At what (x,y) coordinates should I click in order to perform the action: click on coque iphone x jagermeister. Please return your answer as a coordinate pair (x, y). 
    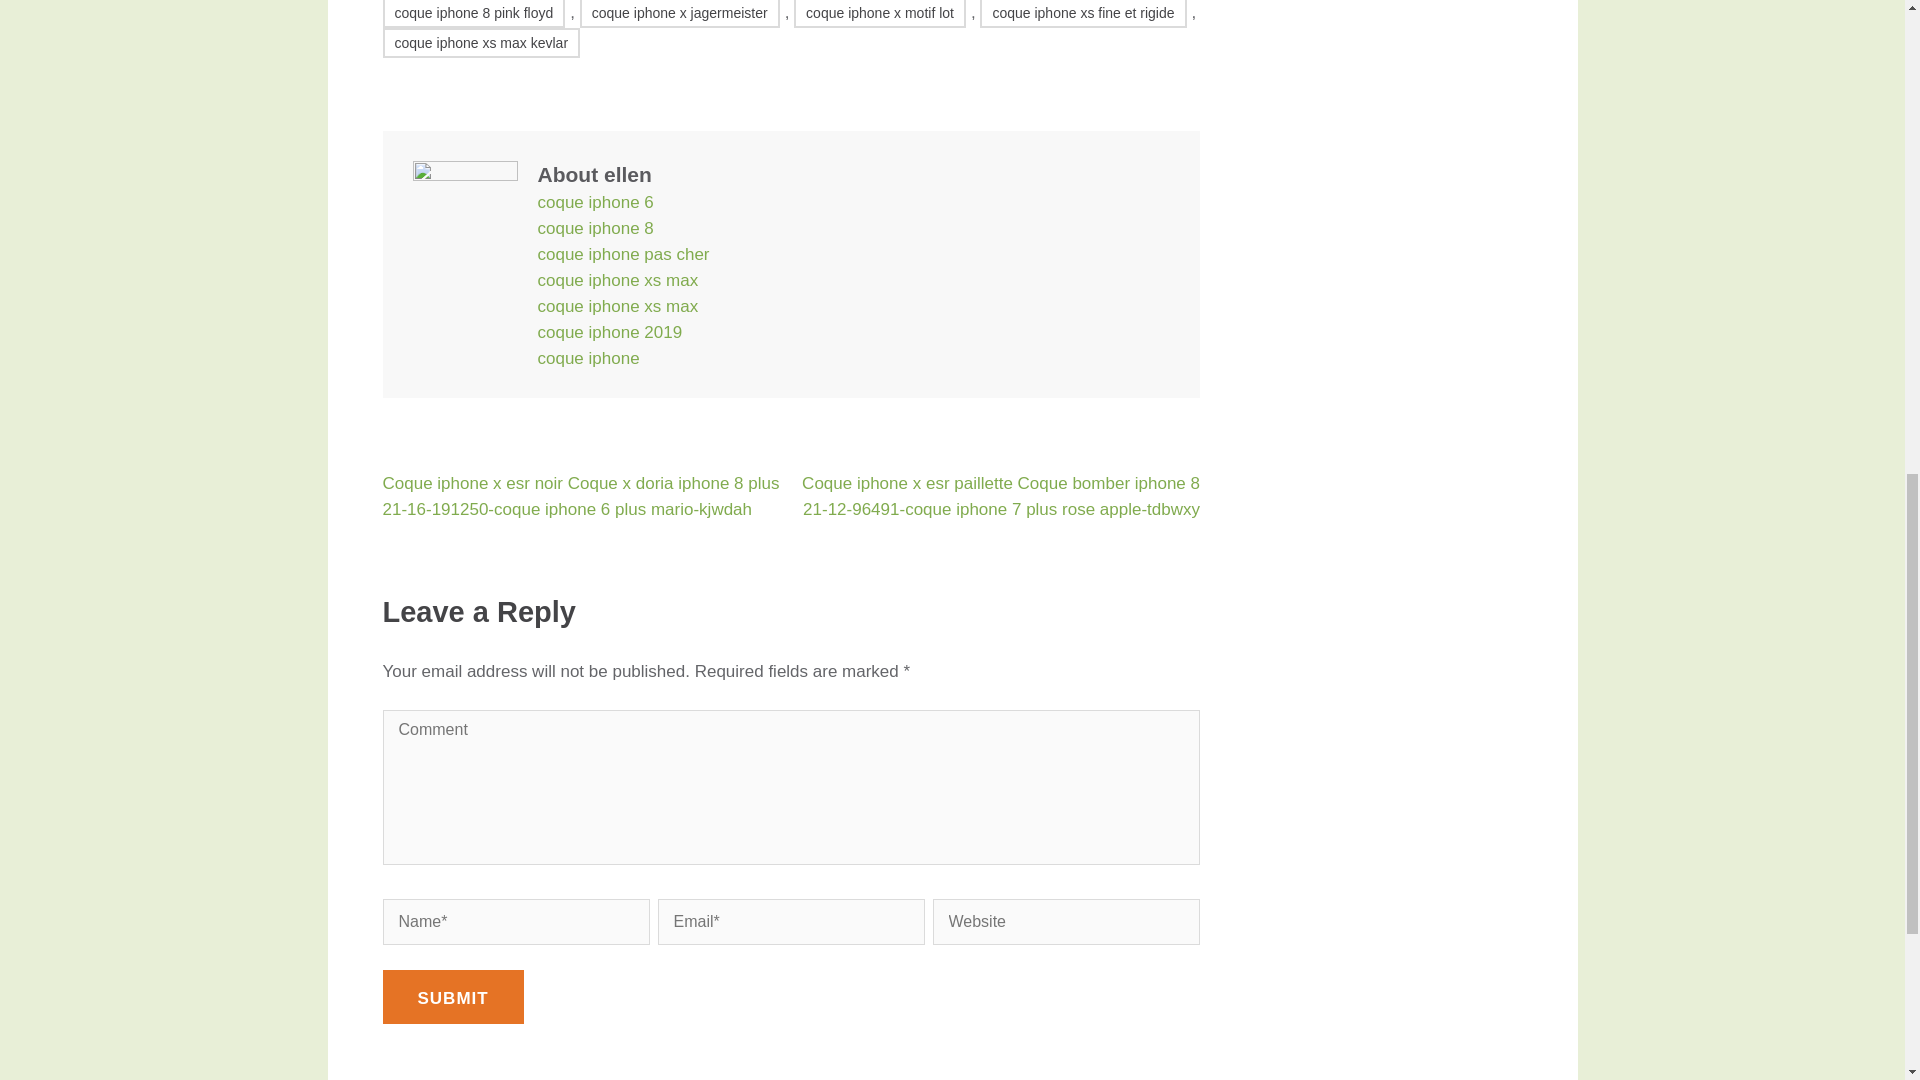
    Looking at the image, I should click on (679, 14).